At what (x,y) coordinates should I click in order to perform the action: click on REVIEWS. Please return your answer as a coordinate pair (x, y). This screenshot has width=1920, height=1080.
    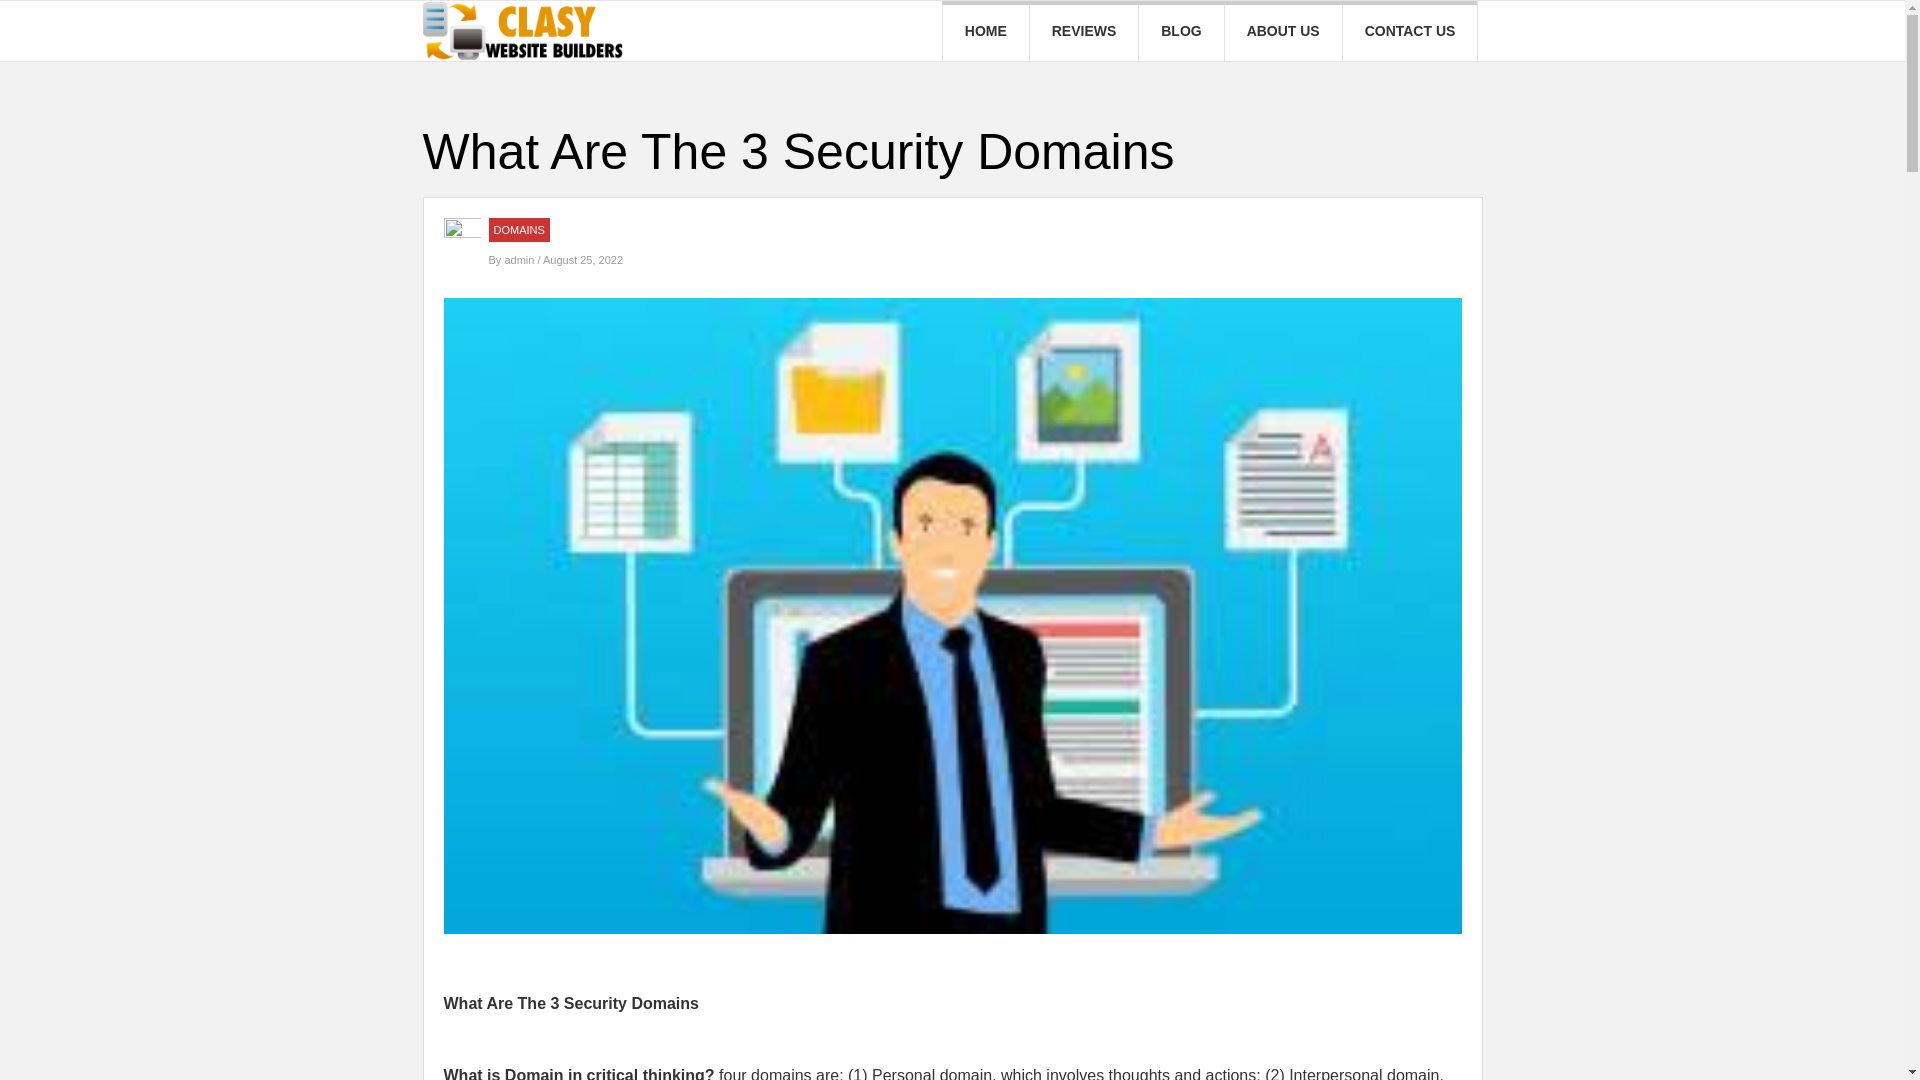
    Looking at the image, I should click on (1084, 30).